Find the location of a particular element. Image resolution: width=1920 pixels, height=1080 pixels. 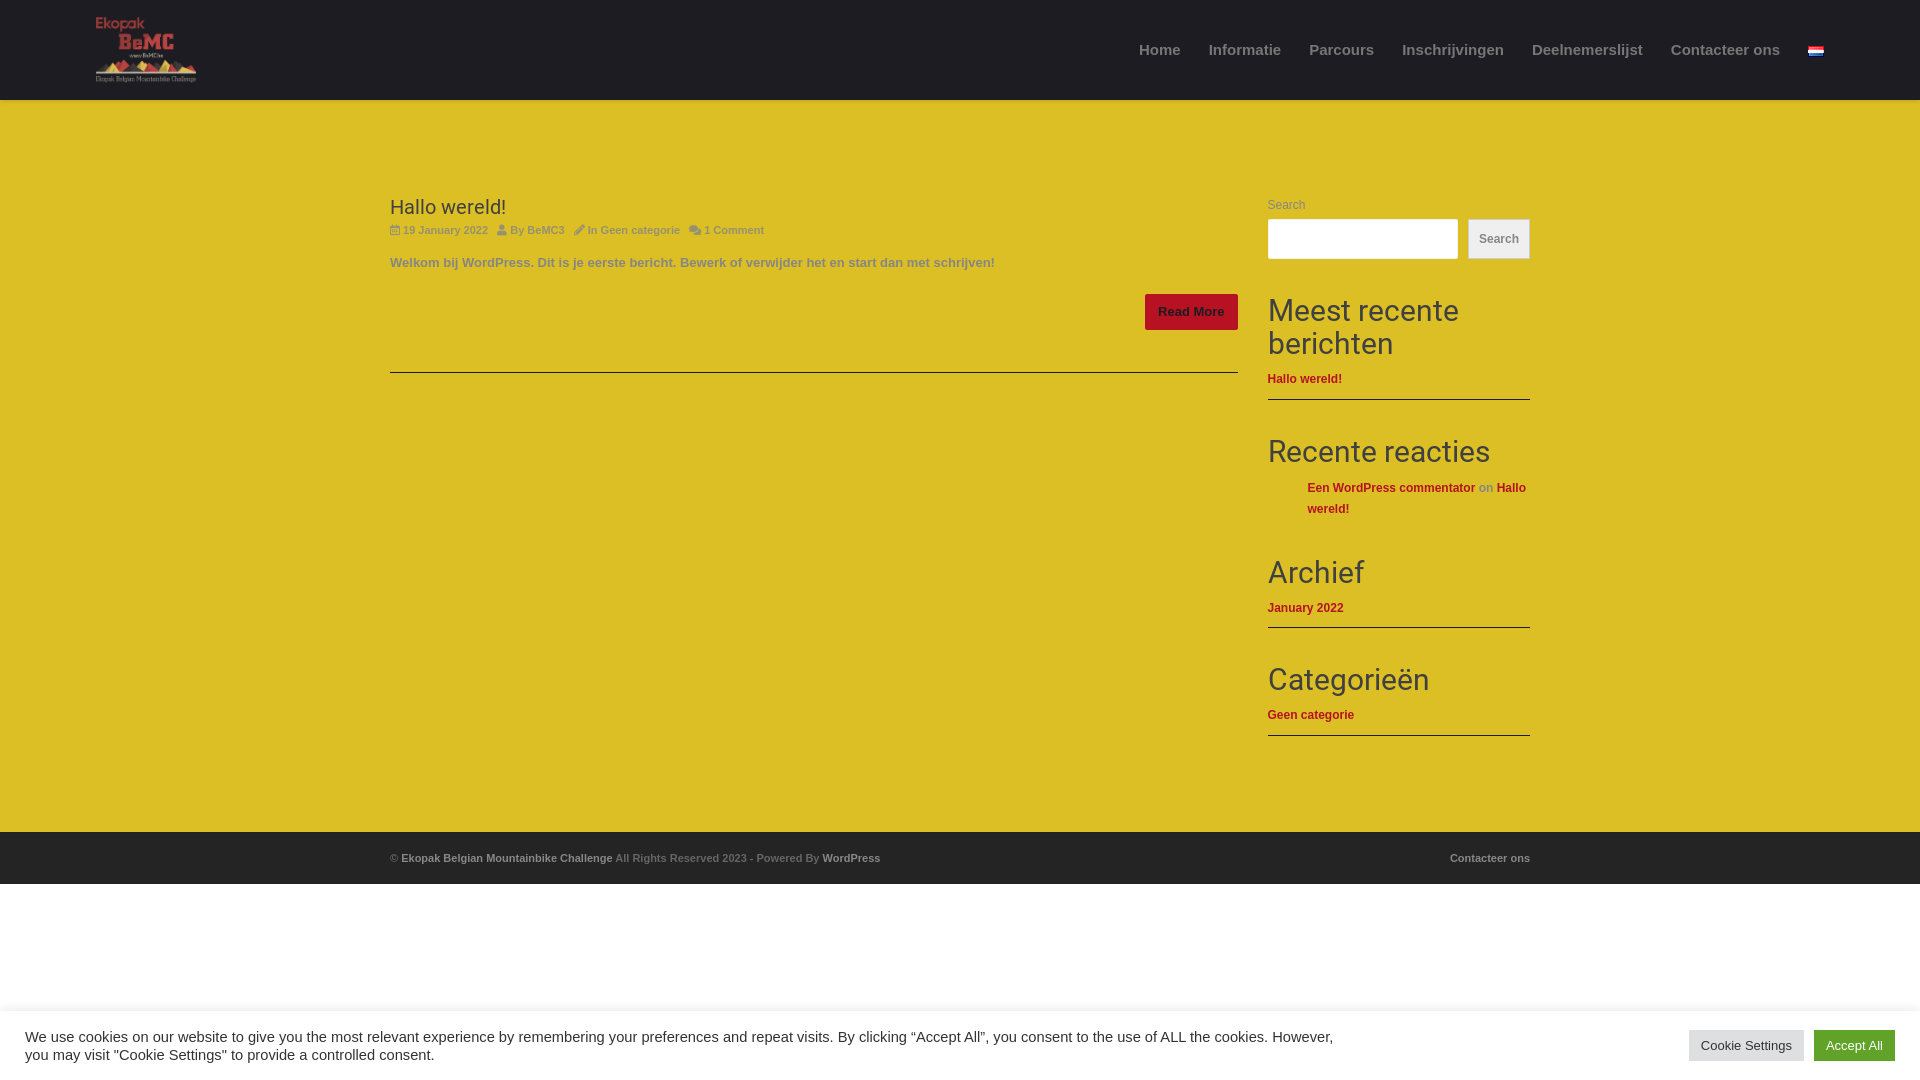

Deelnemerslijst is located at coordinates (1588, 50).